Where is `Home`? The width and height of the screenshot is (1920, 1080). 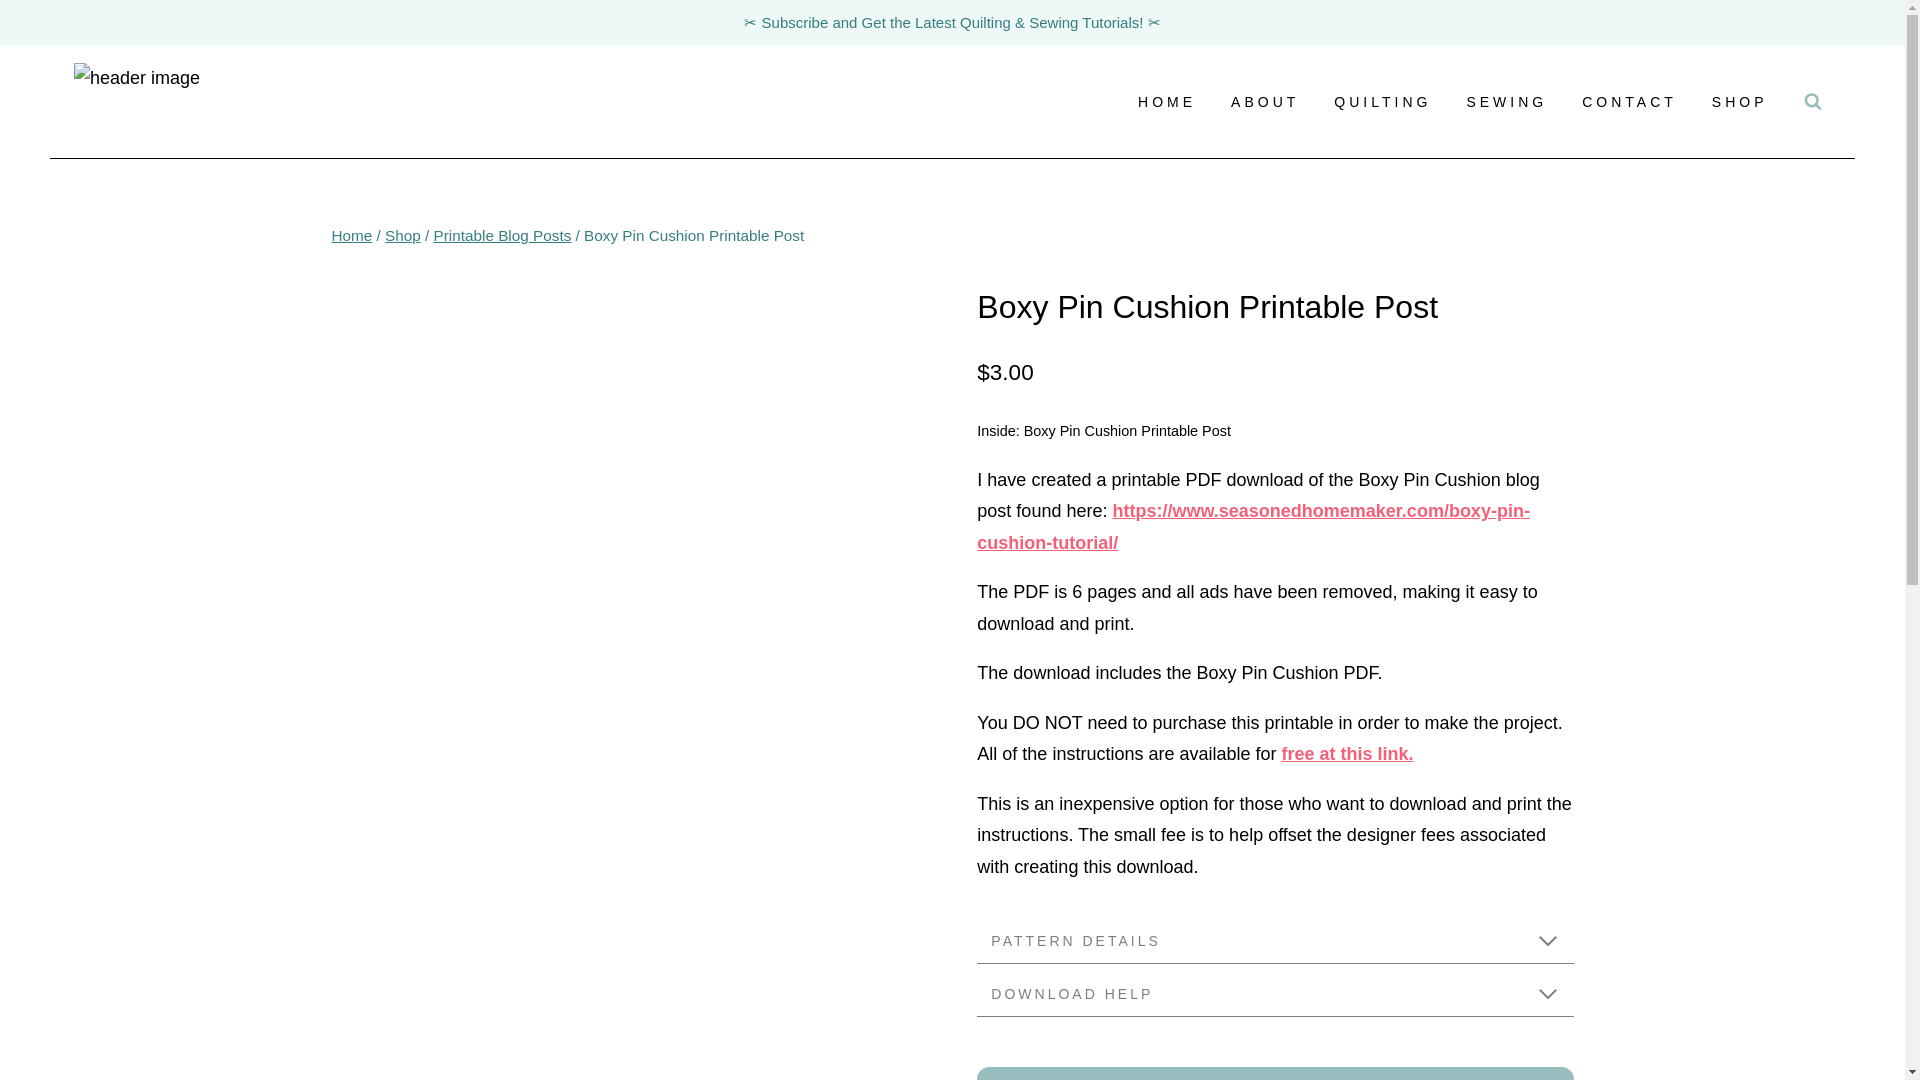
Home is located at coordinates (352, 235).